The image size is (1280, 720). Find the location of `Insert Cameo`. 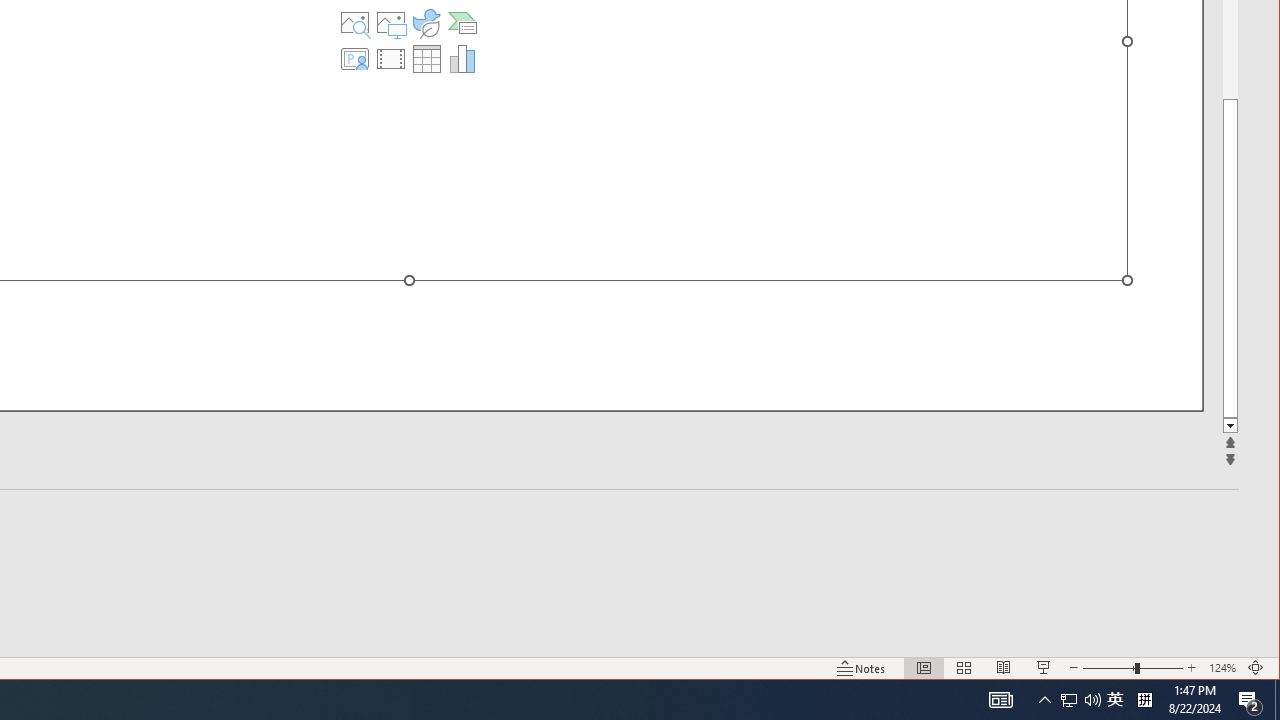

Insert Cameo is located at coordinates (1044, 668).